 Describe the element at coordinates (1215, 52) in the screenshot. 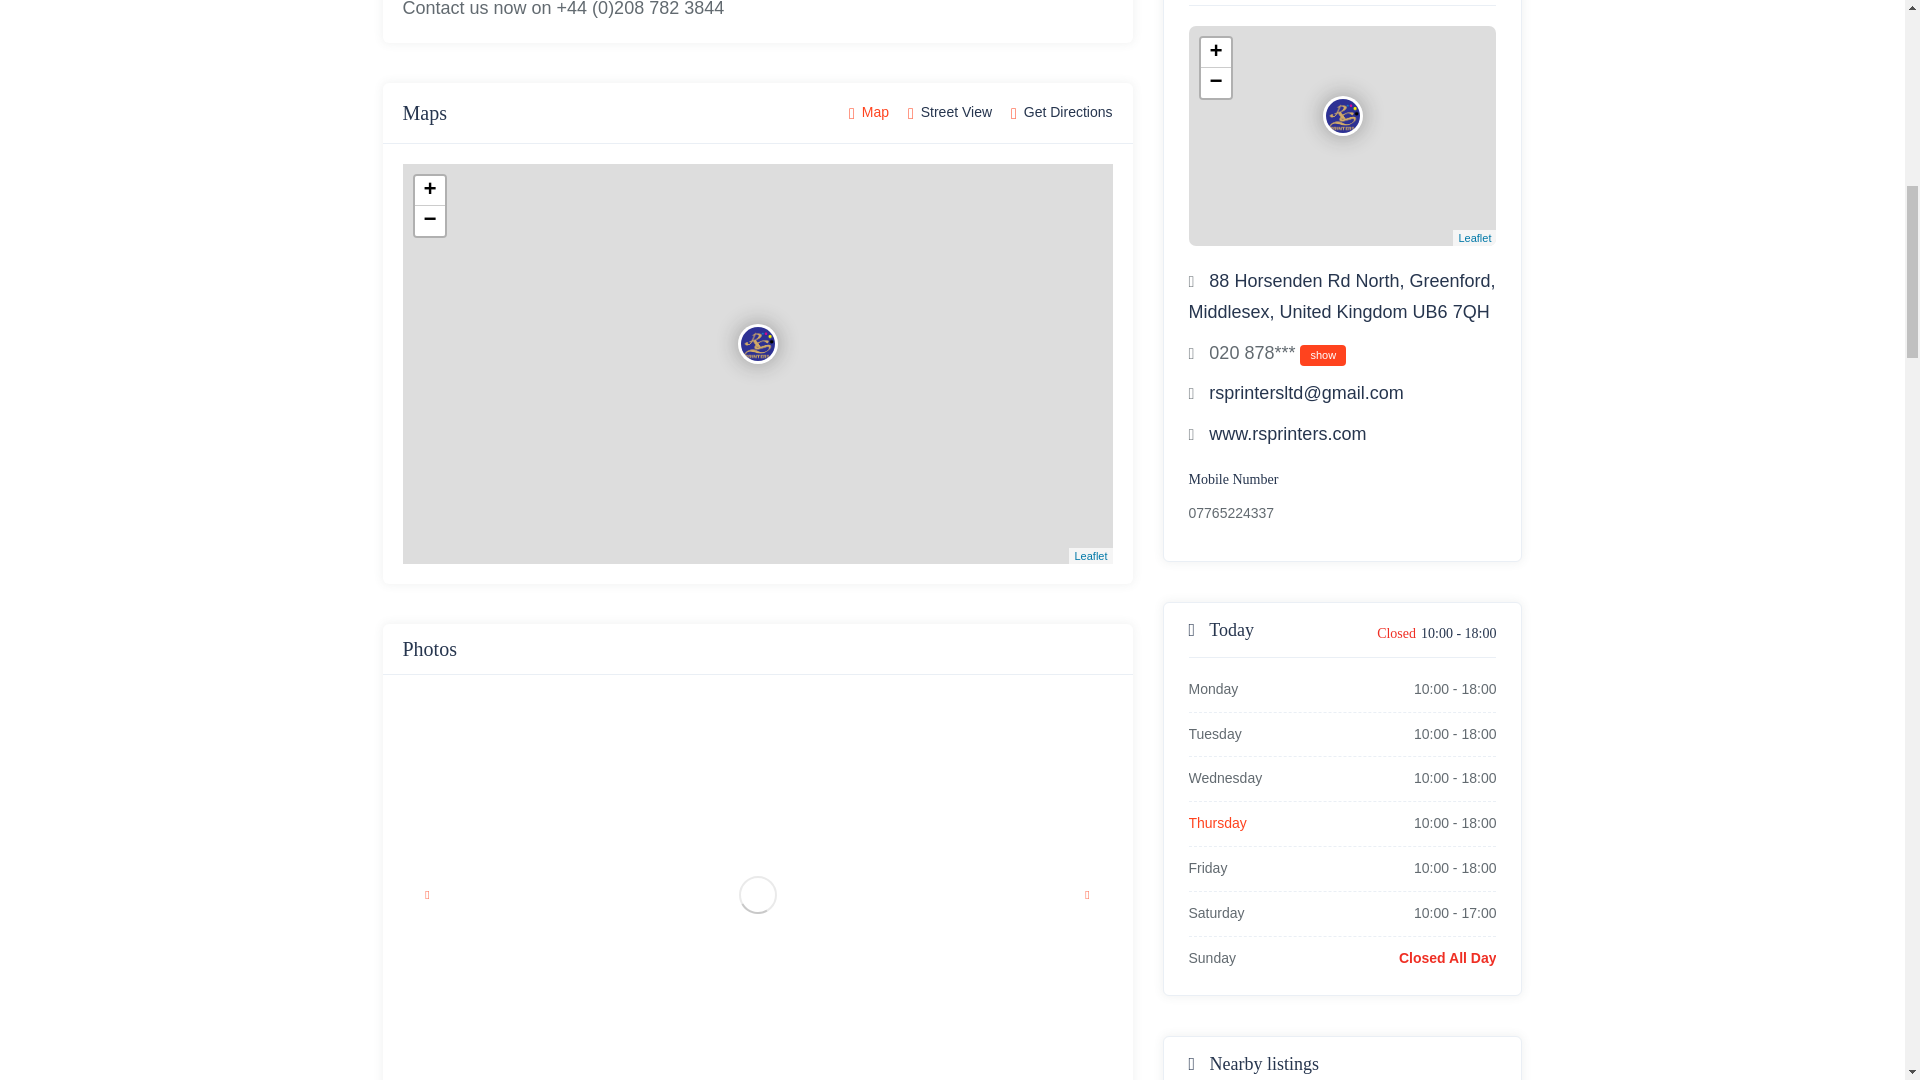

I see `Zoom in` at that location.